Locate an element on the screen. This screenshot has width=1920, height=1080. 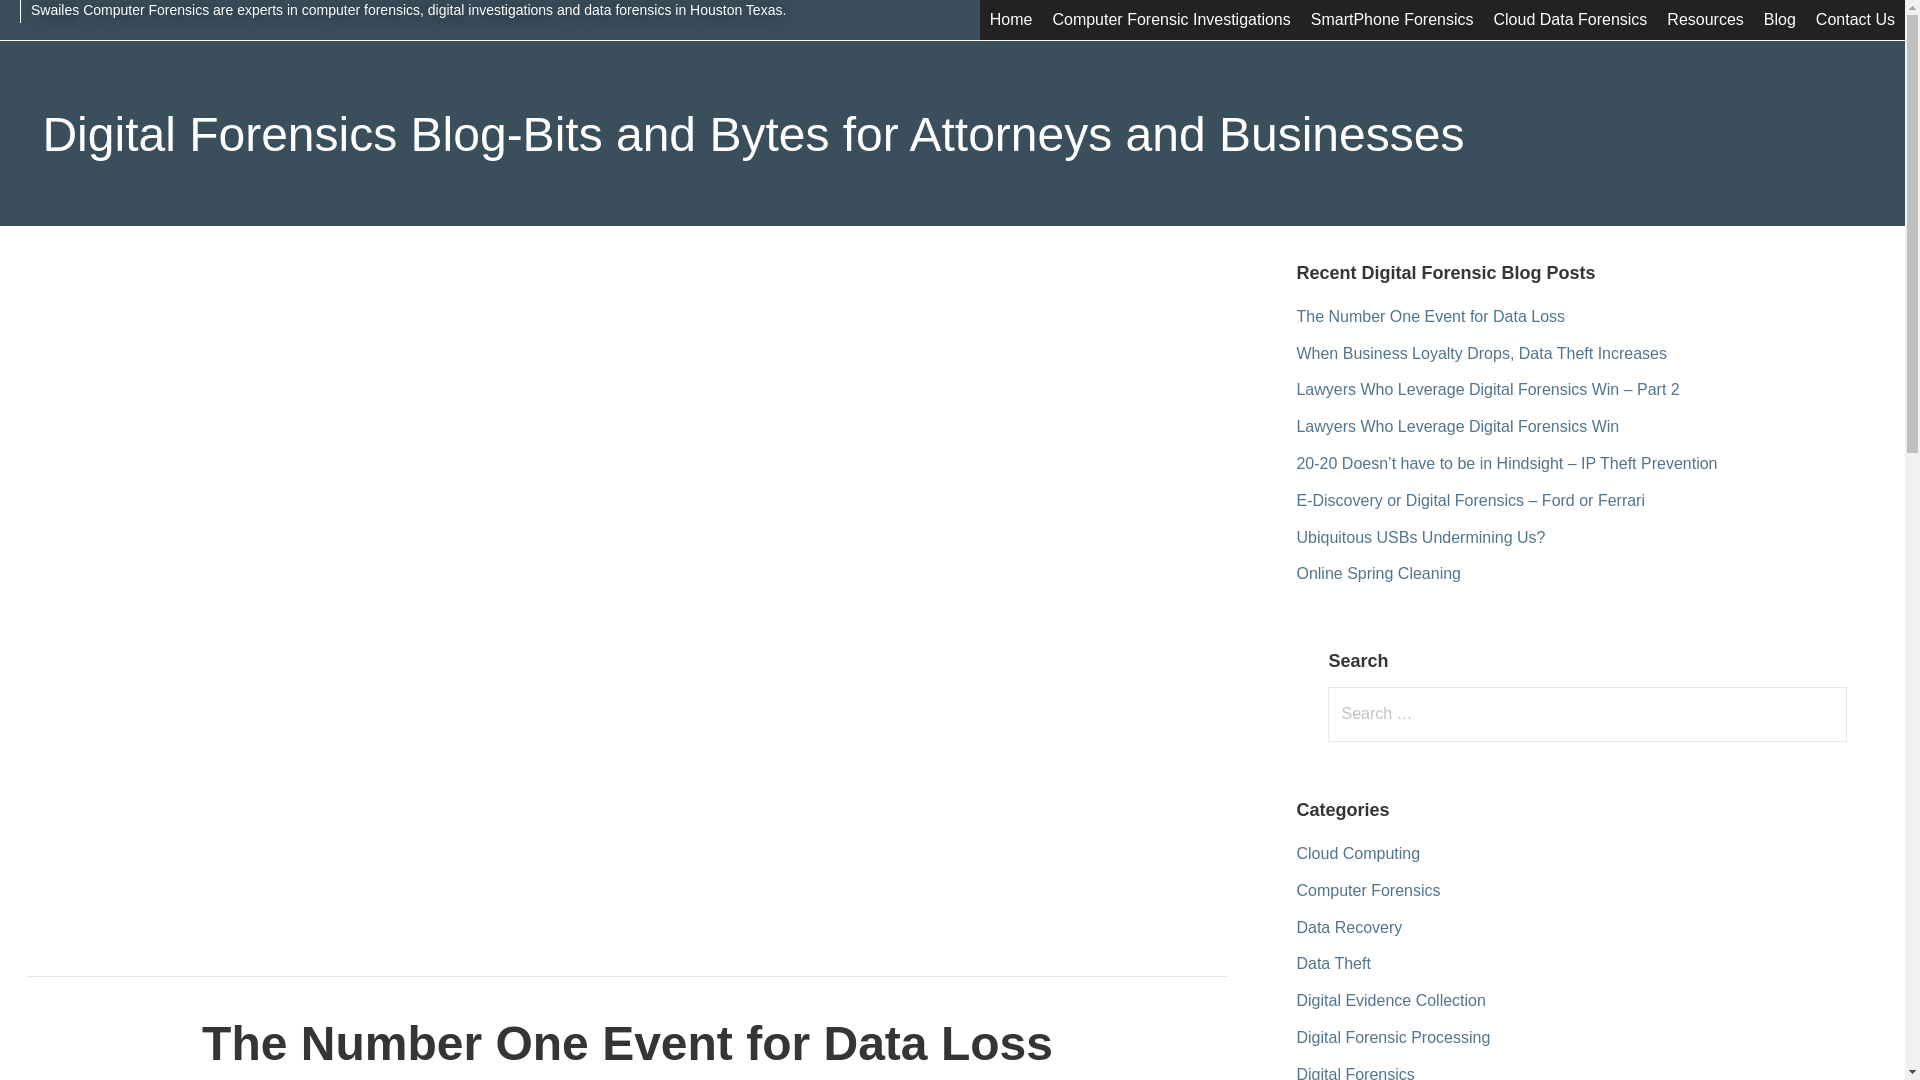
Lawyers Who Leverage Digital Forensics Win is located at coordinates (1457, 426).